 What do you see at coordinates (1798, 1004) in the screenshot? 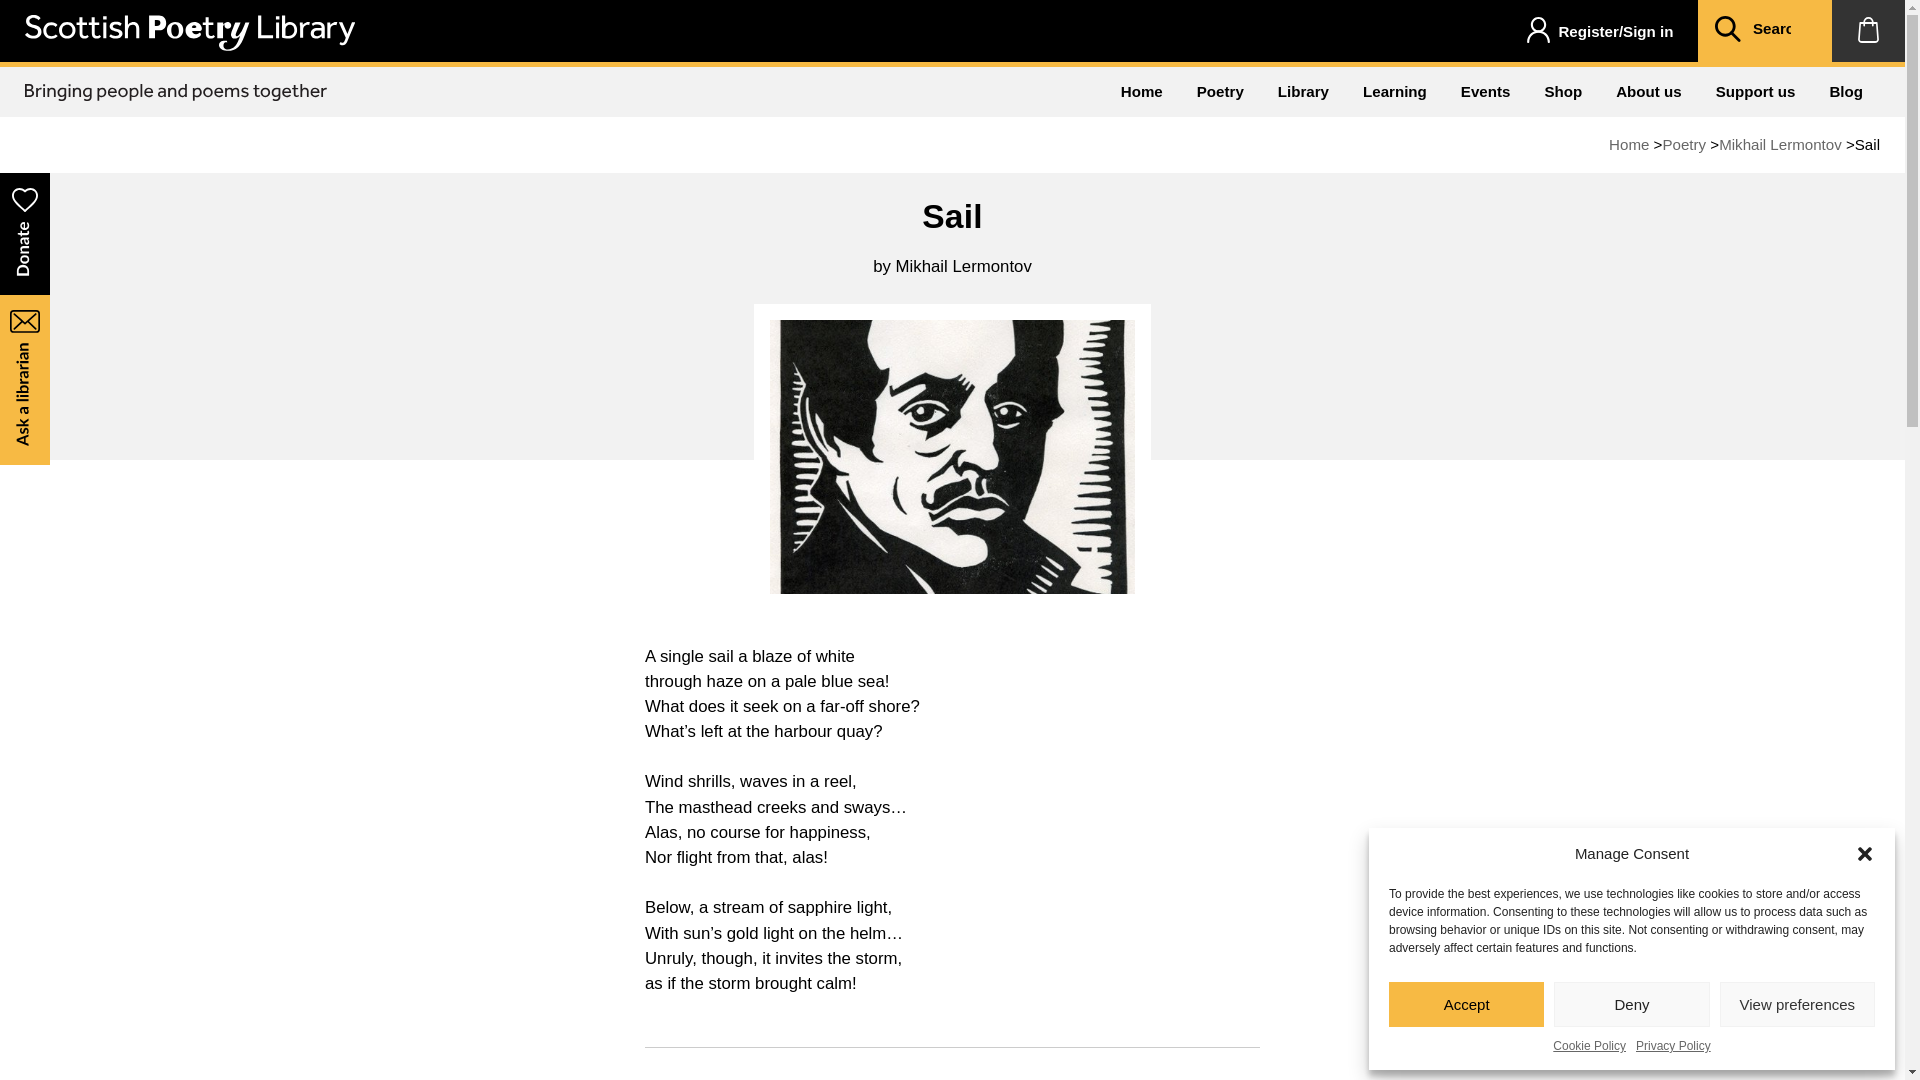
I see `View preferences` at bounding box center [1798, 1004].